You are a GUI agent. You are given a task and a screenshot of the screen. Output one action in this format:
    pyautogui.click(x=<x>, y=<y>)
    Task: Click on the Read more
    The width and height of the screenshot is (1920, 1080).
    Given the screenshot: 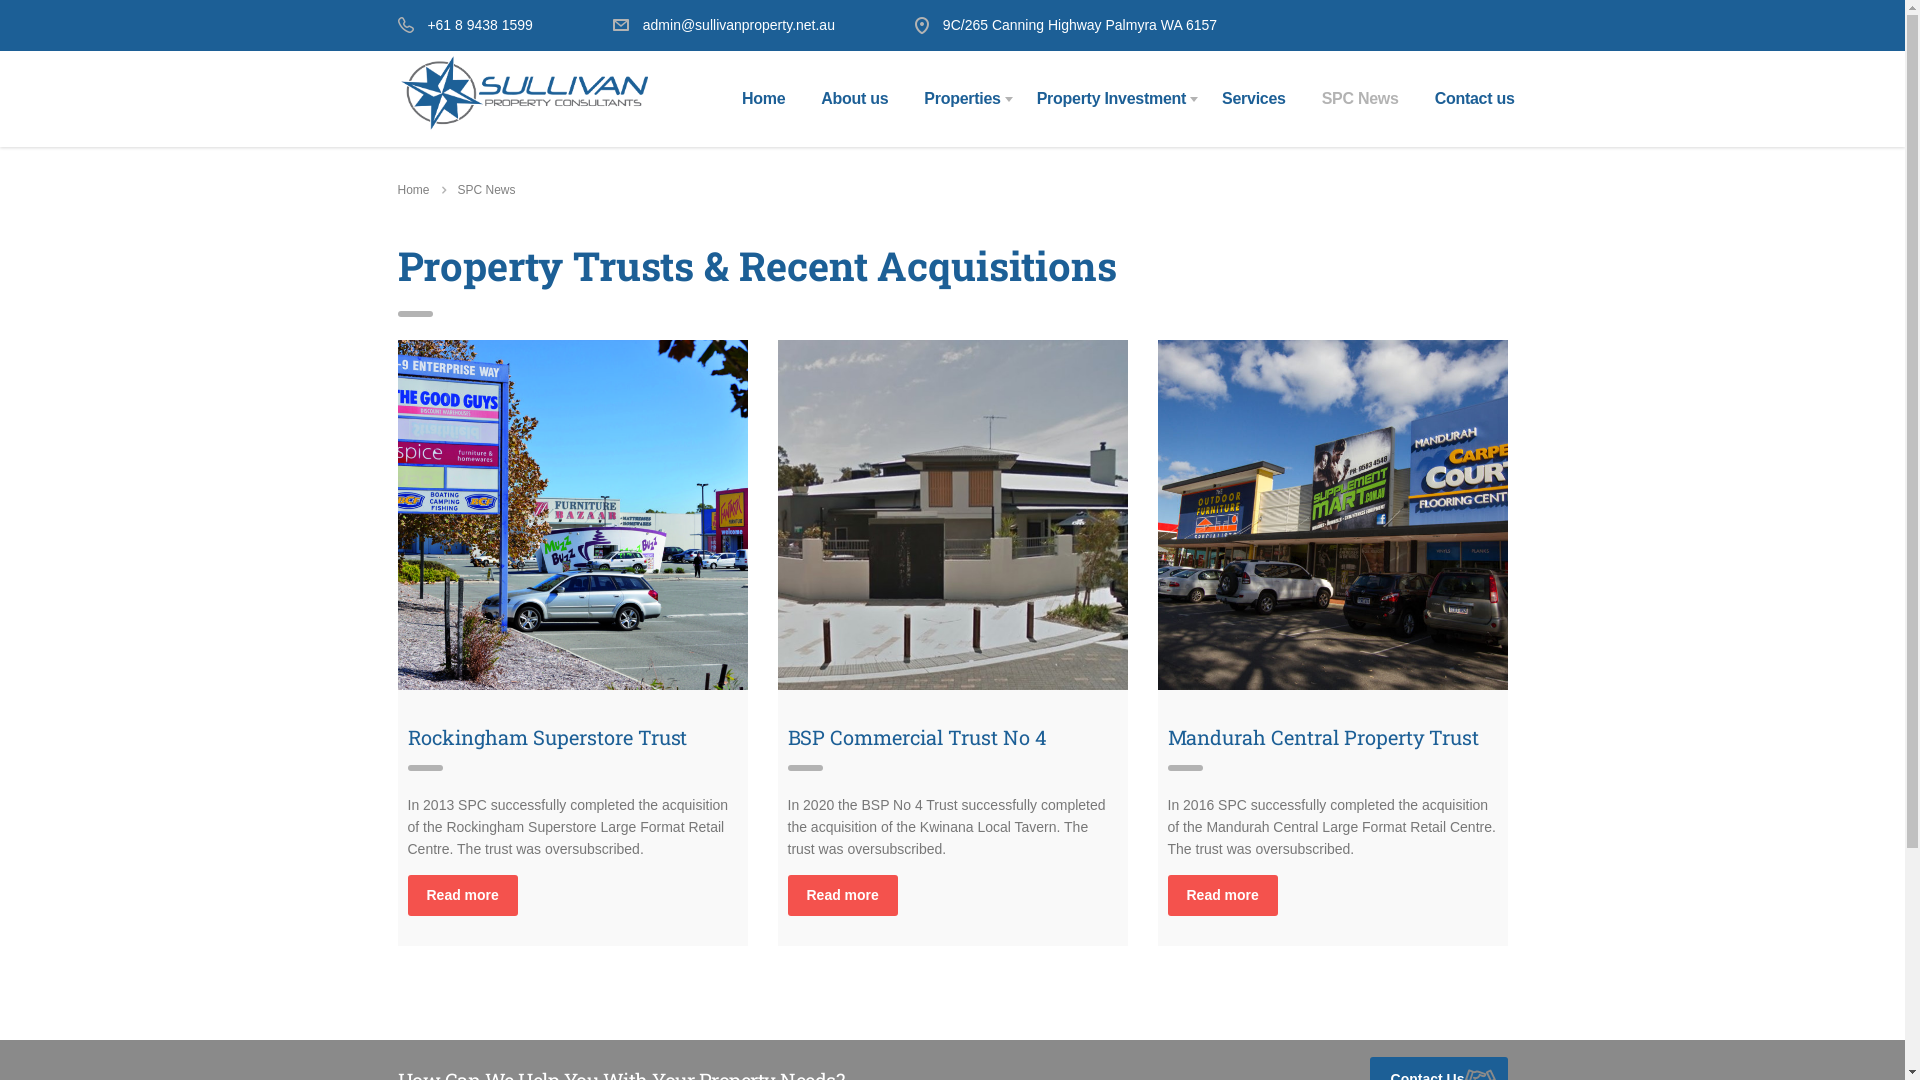 What is the action you would take?
    pyautogui.click(x=463, y=896)
    